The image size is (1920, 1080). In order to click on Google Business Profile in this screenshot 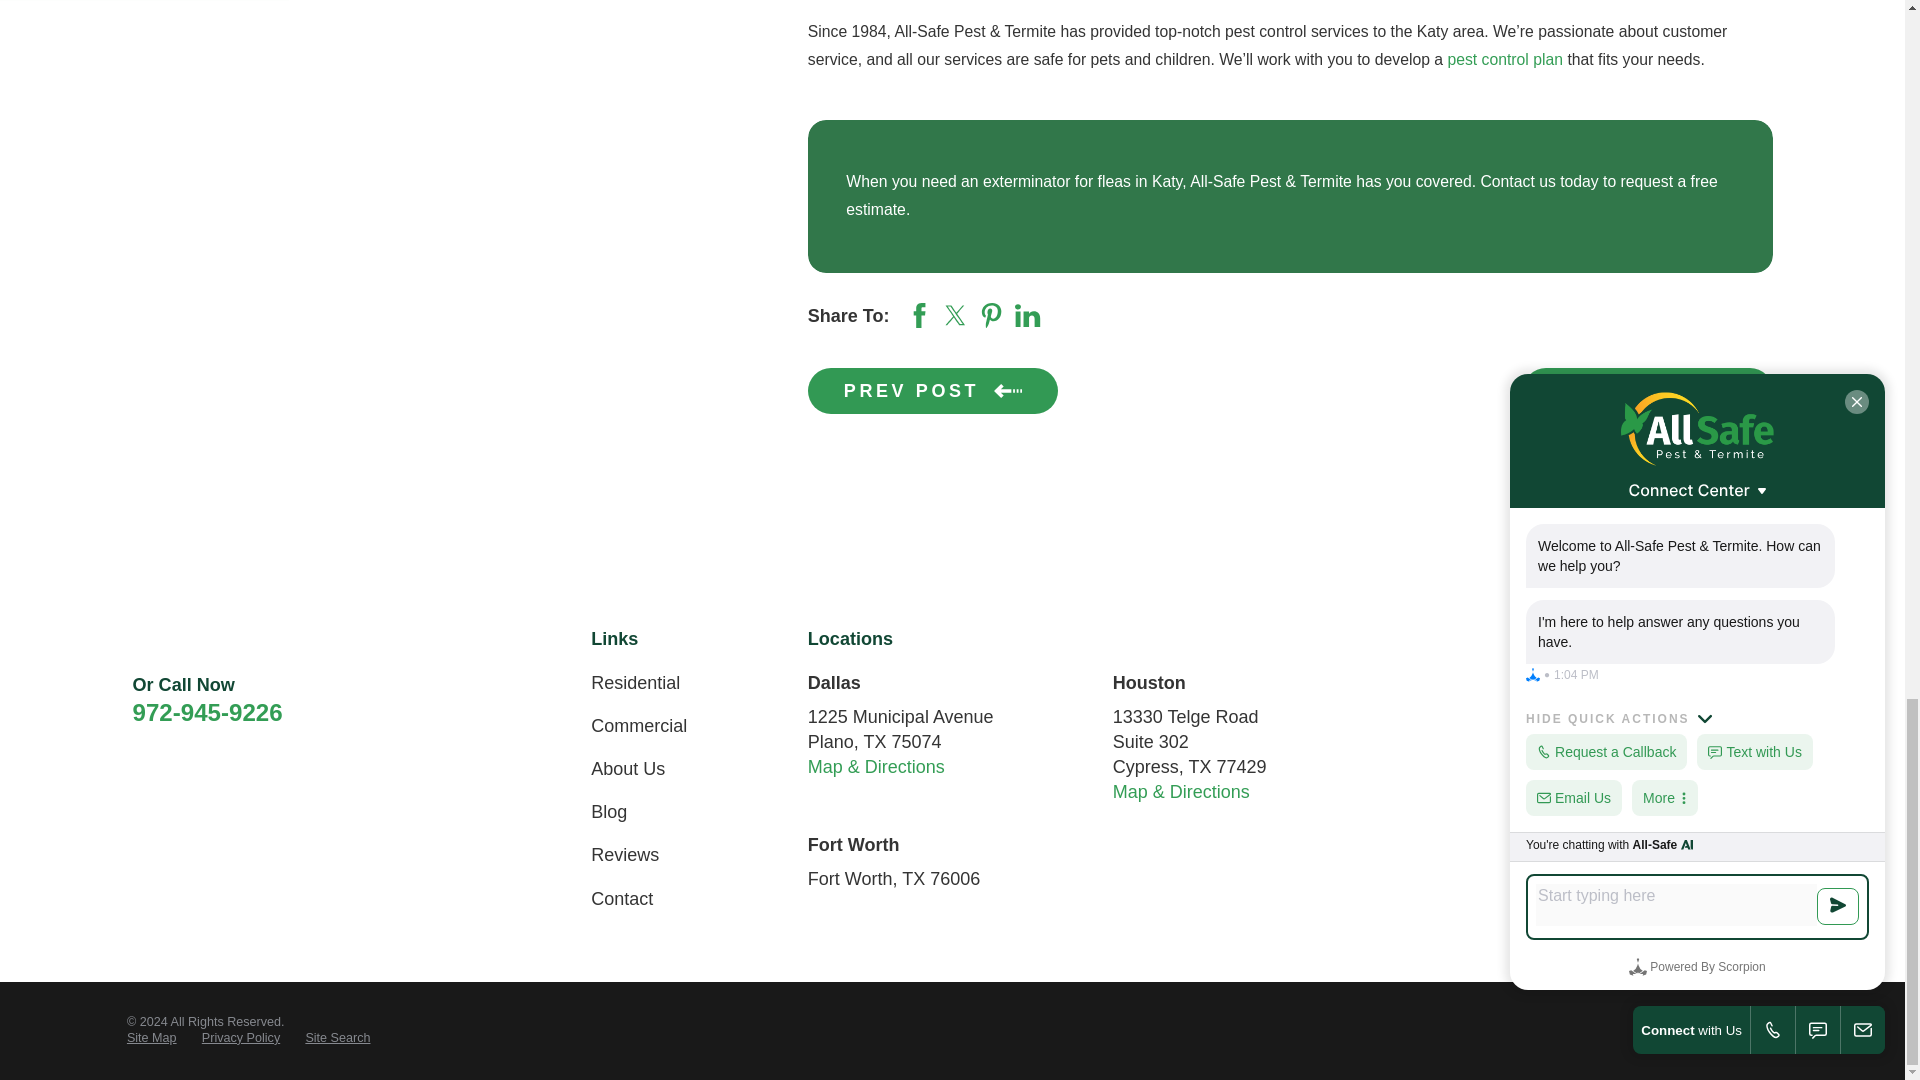, I will do `click(1628, 682)`.